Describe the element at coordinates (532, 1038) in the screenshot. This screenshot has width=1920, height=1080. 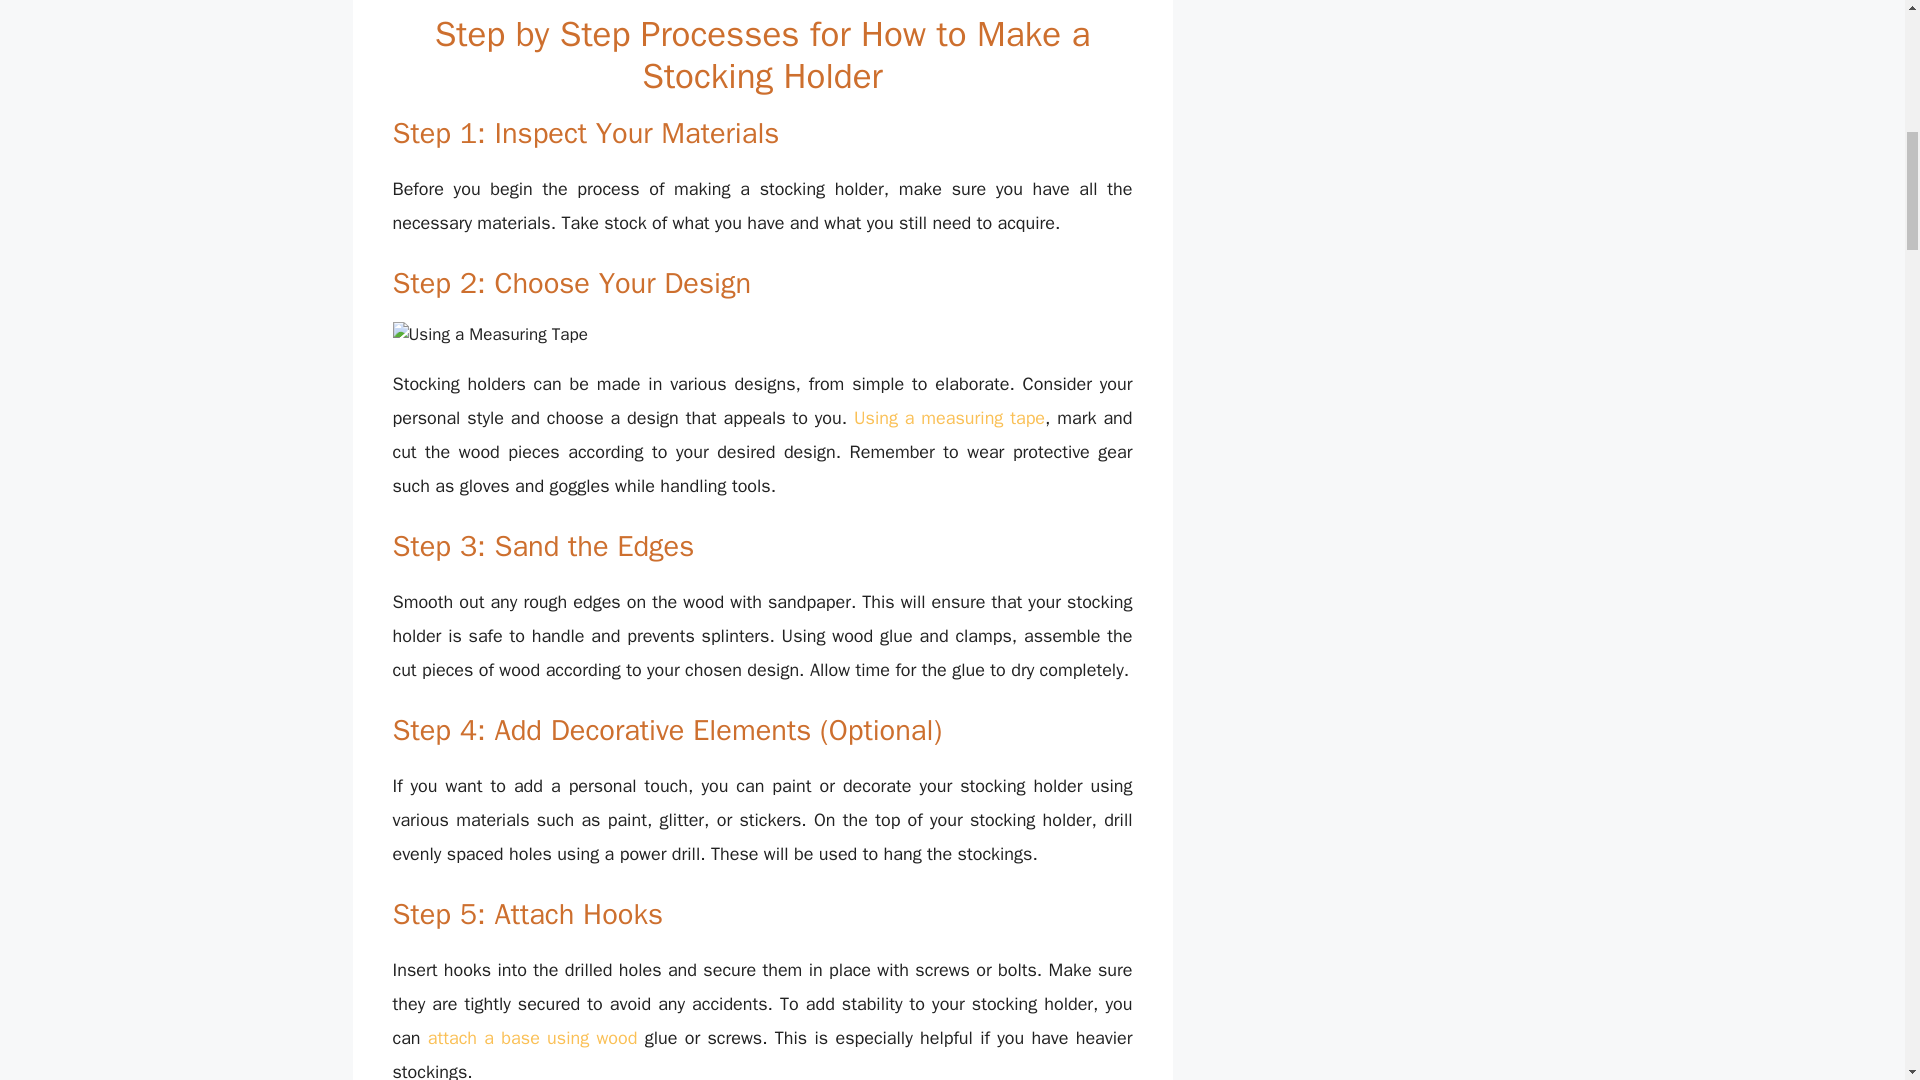
I see `attach a base using wood` at that location.